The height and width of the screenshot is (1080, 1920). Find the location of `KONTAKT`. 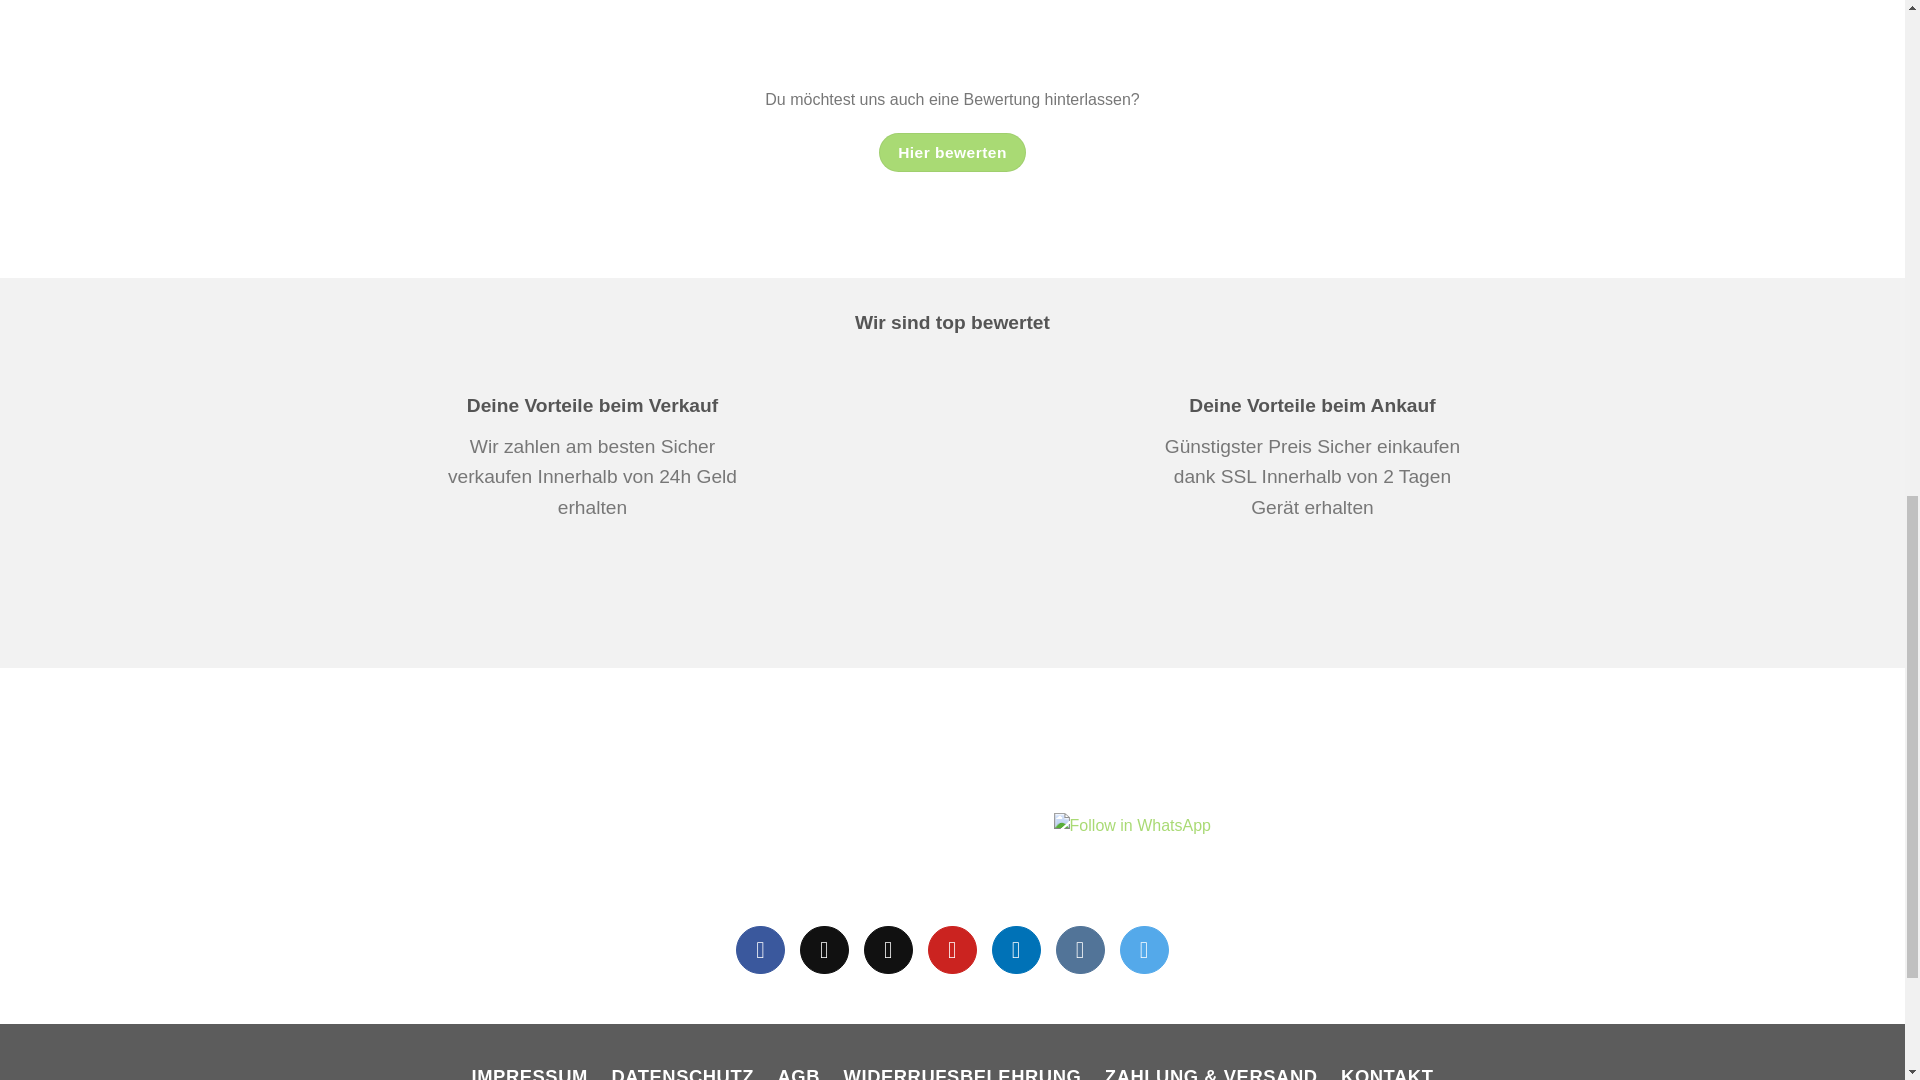

KONTAKT is located at coordinates (1386, 1067).